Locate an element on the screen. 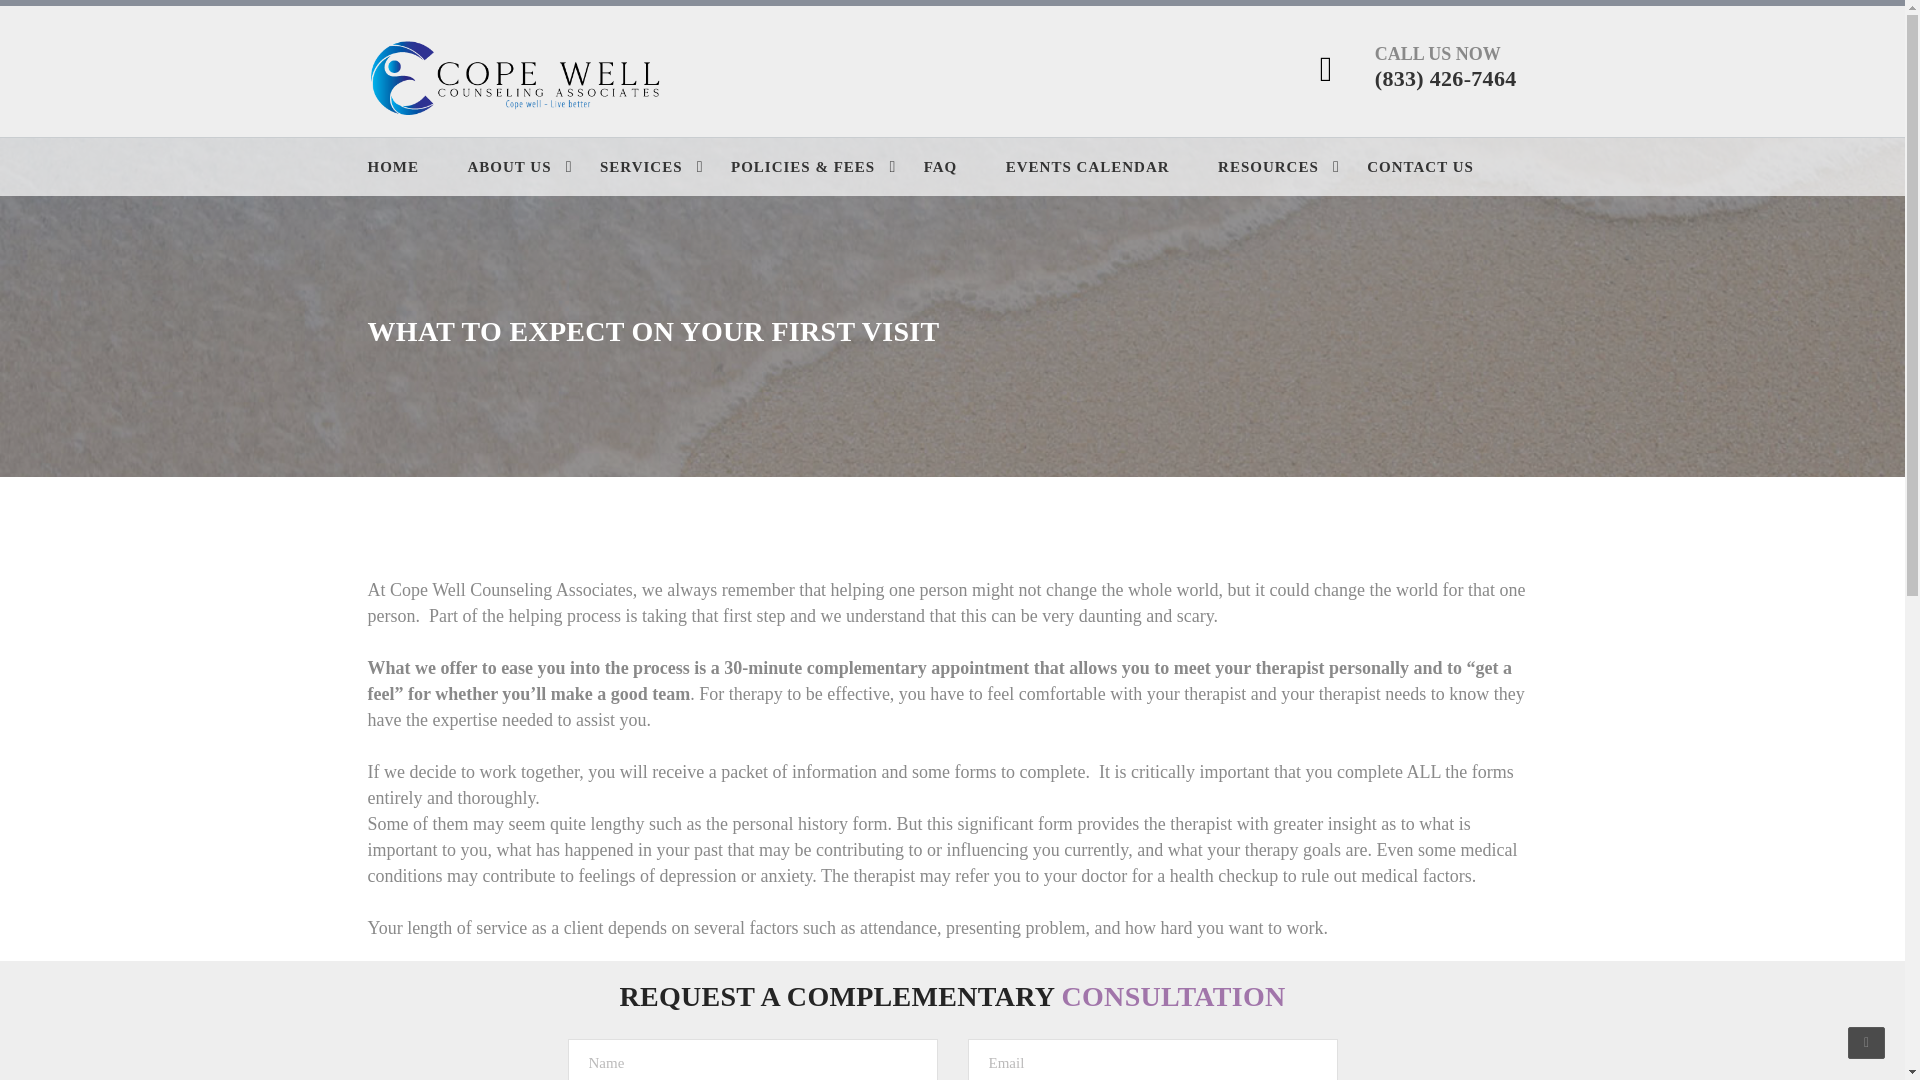 Image resolution: width=1920 pixels, height=1080 pixels. ABOUT US is located at coordinates (532, 167).